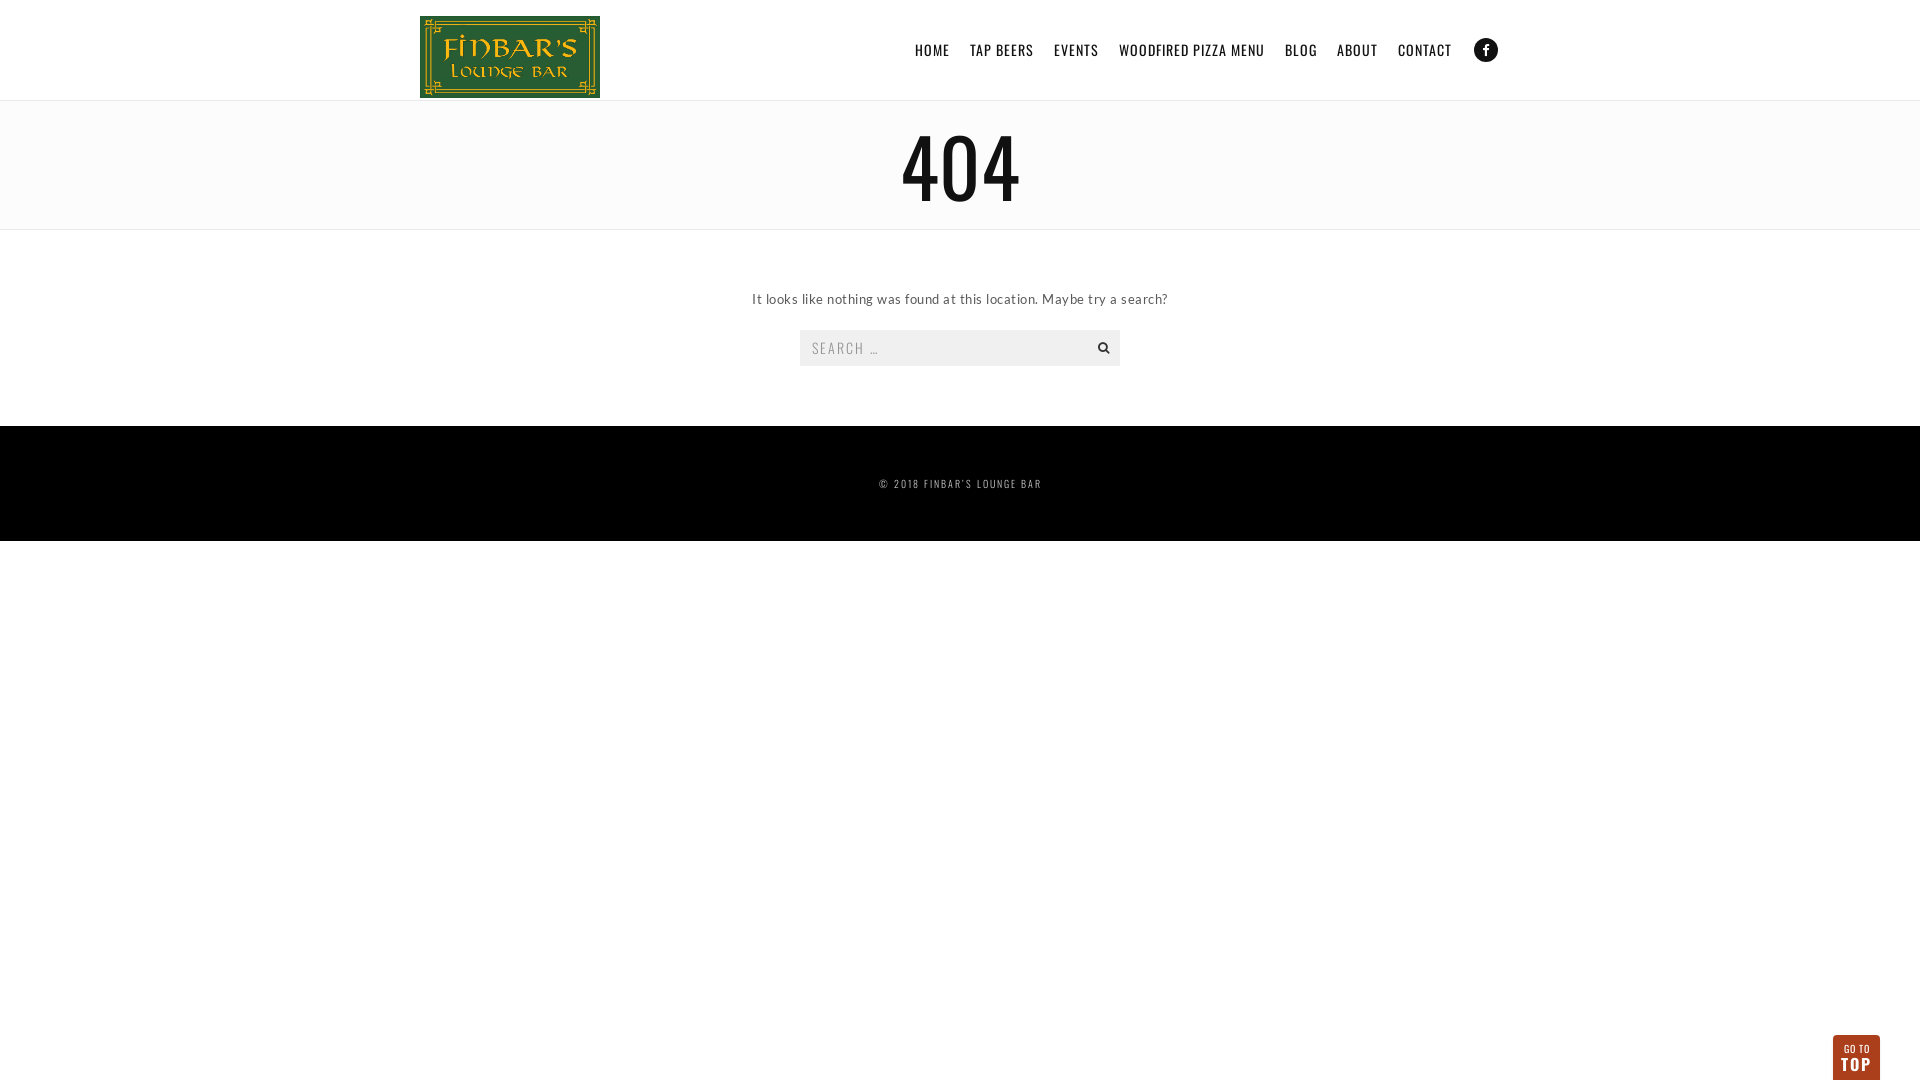 This screenshot has height=1080, width=1920. Describe the element at coordinates (1103, 347) in the screenshot. I see `Go` at that location.